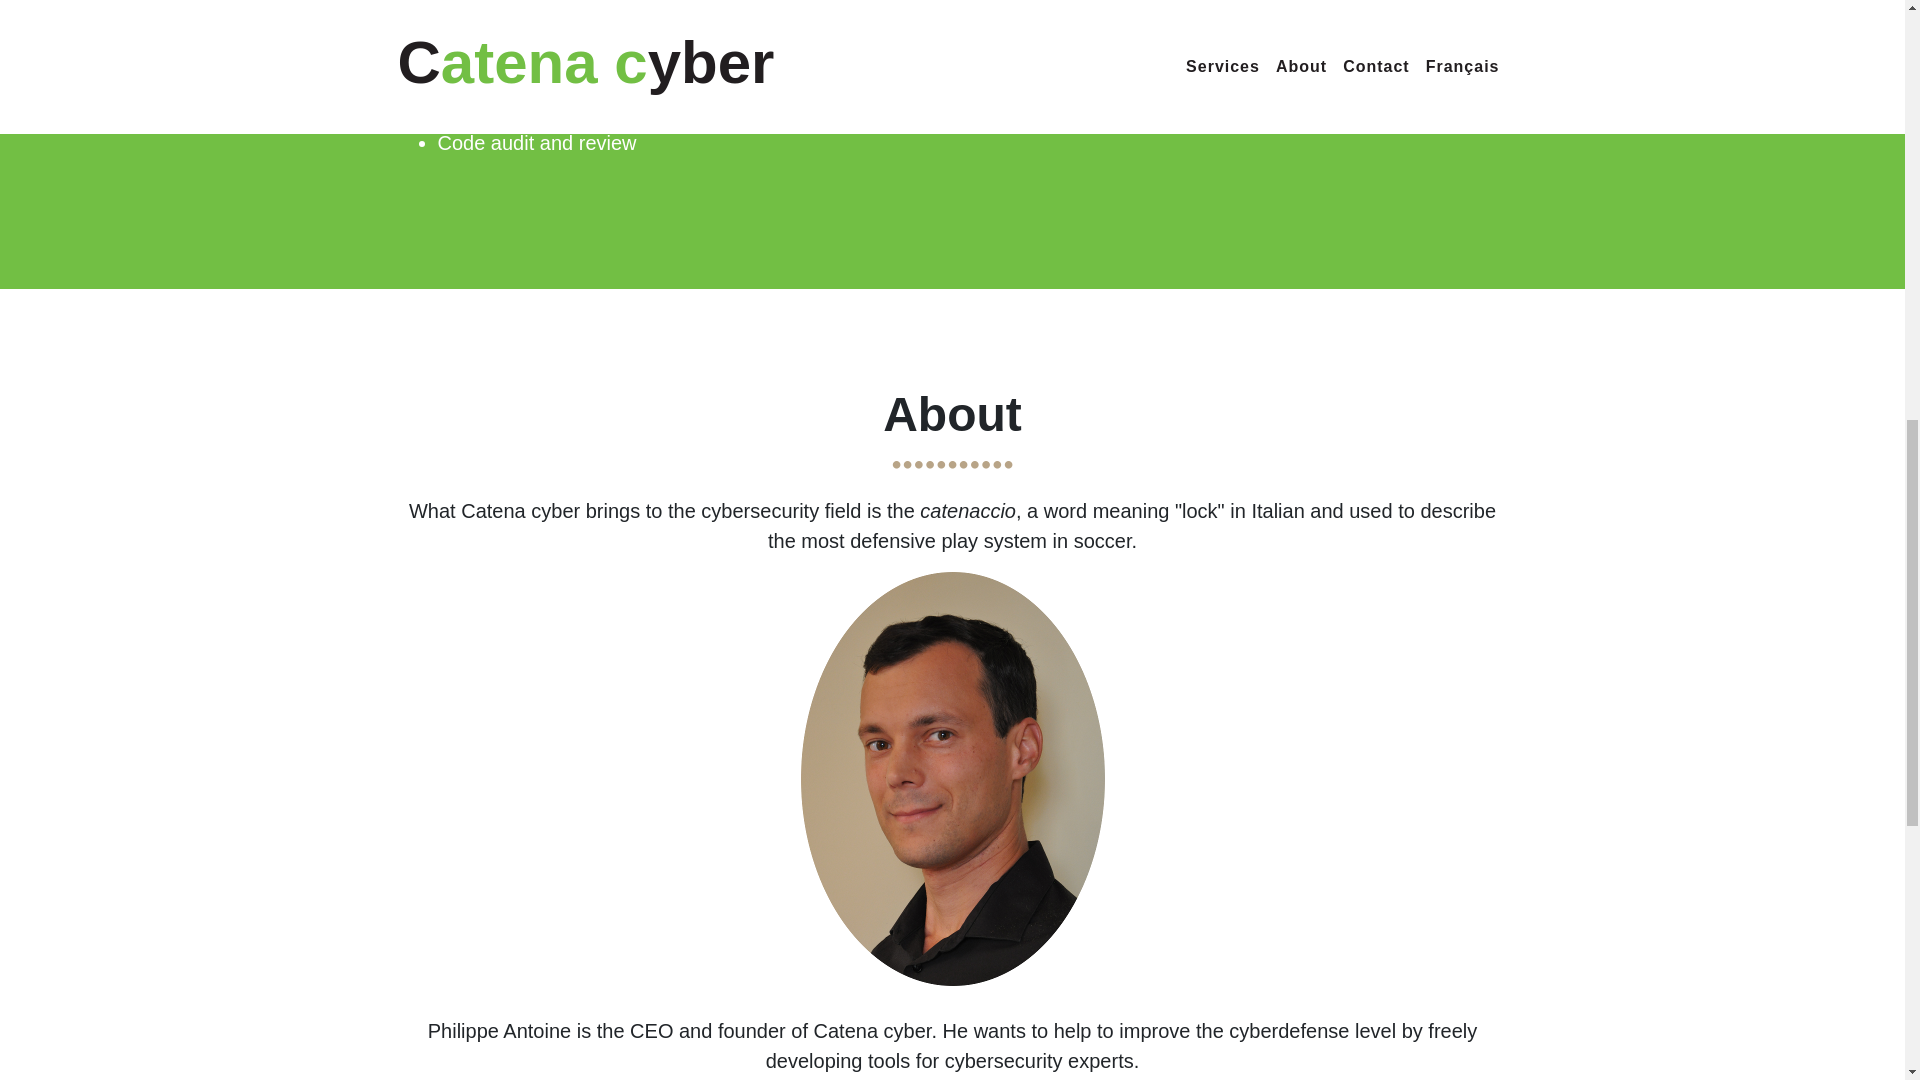 The width and height of the screenshot is (1920, 1080). Describe the element at coordinates (1150, 112) in the screenshot. I see `Capstone` at that location.